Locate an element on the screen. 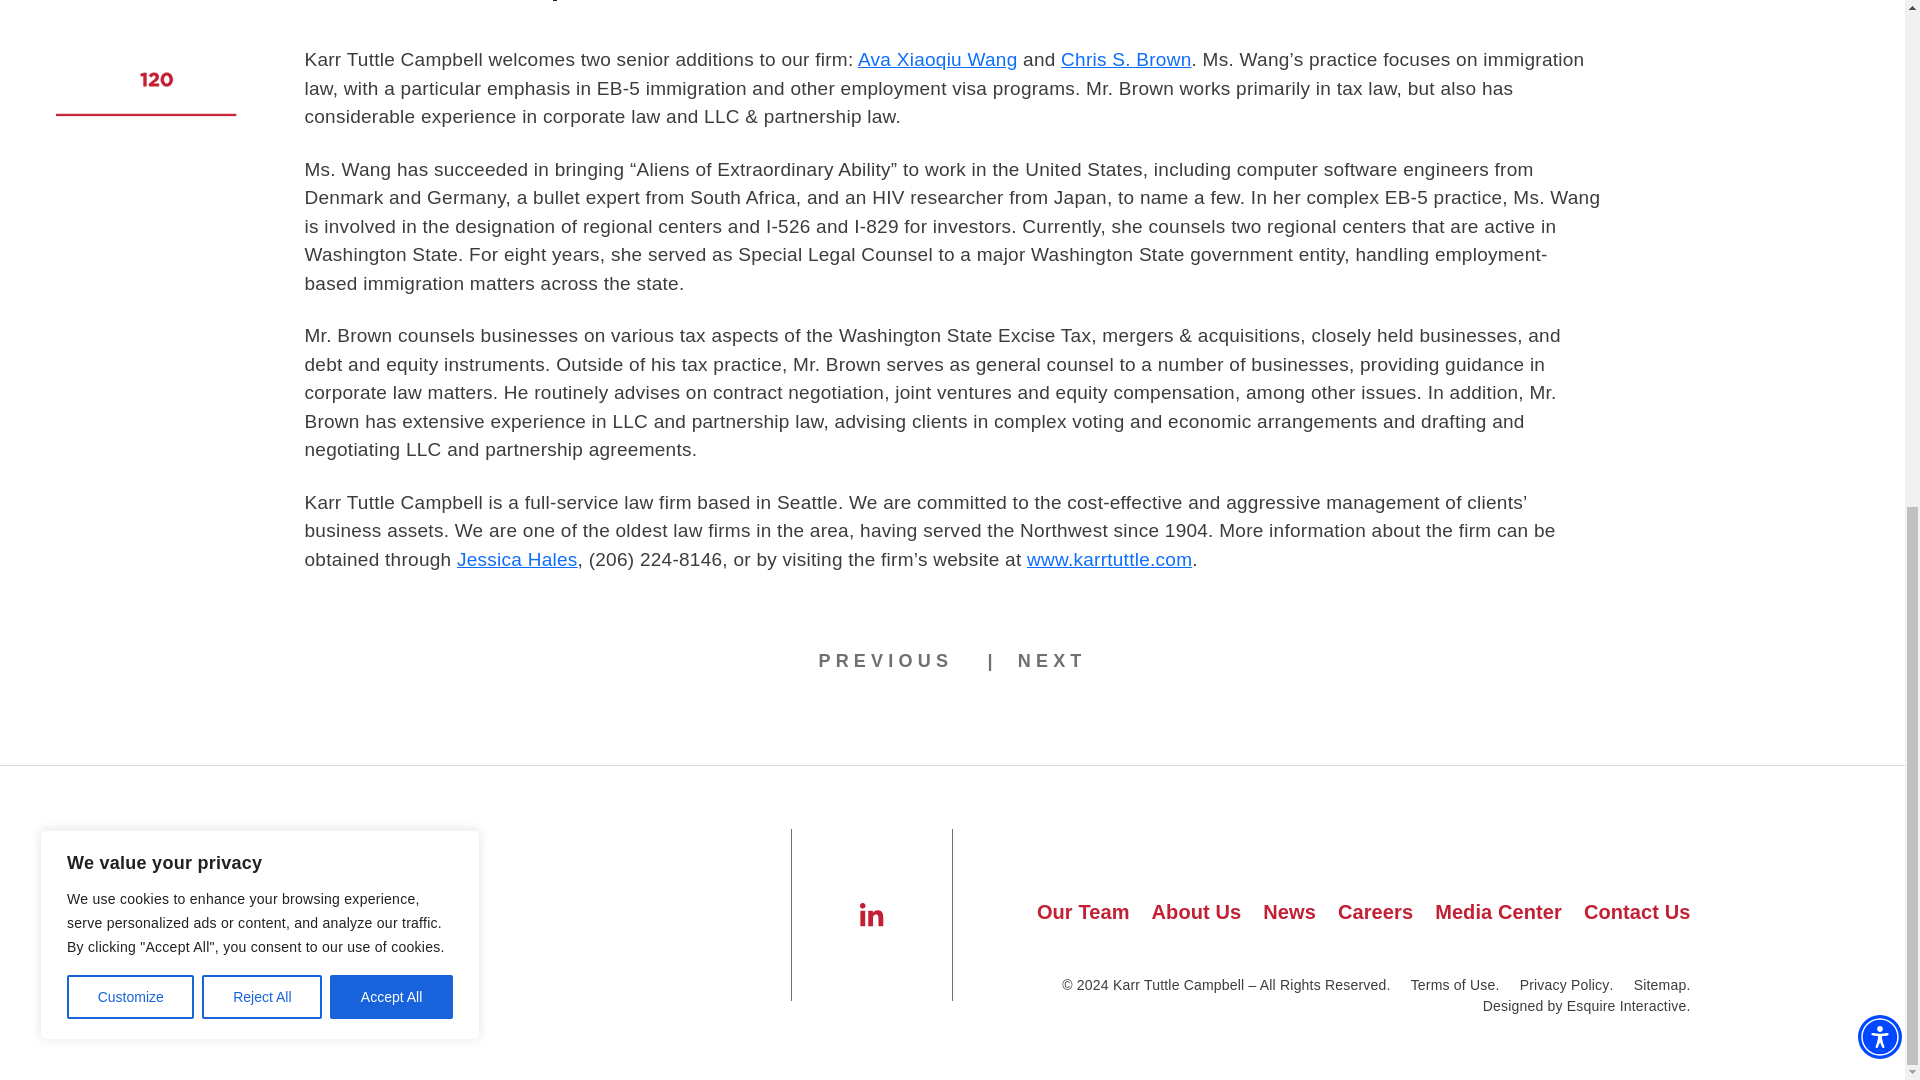 This screenshot has height=1080, width=1920. Customize is located at coordinates (130, 46).